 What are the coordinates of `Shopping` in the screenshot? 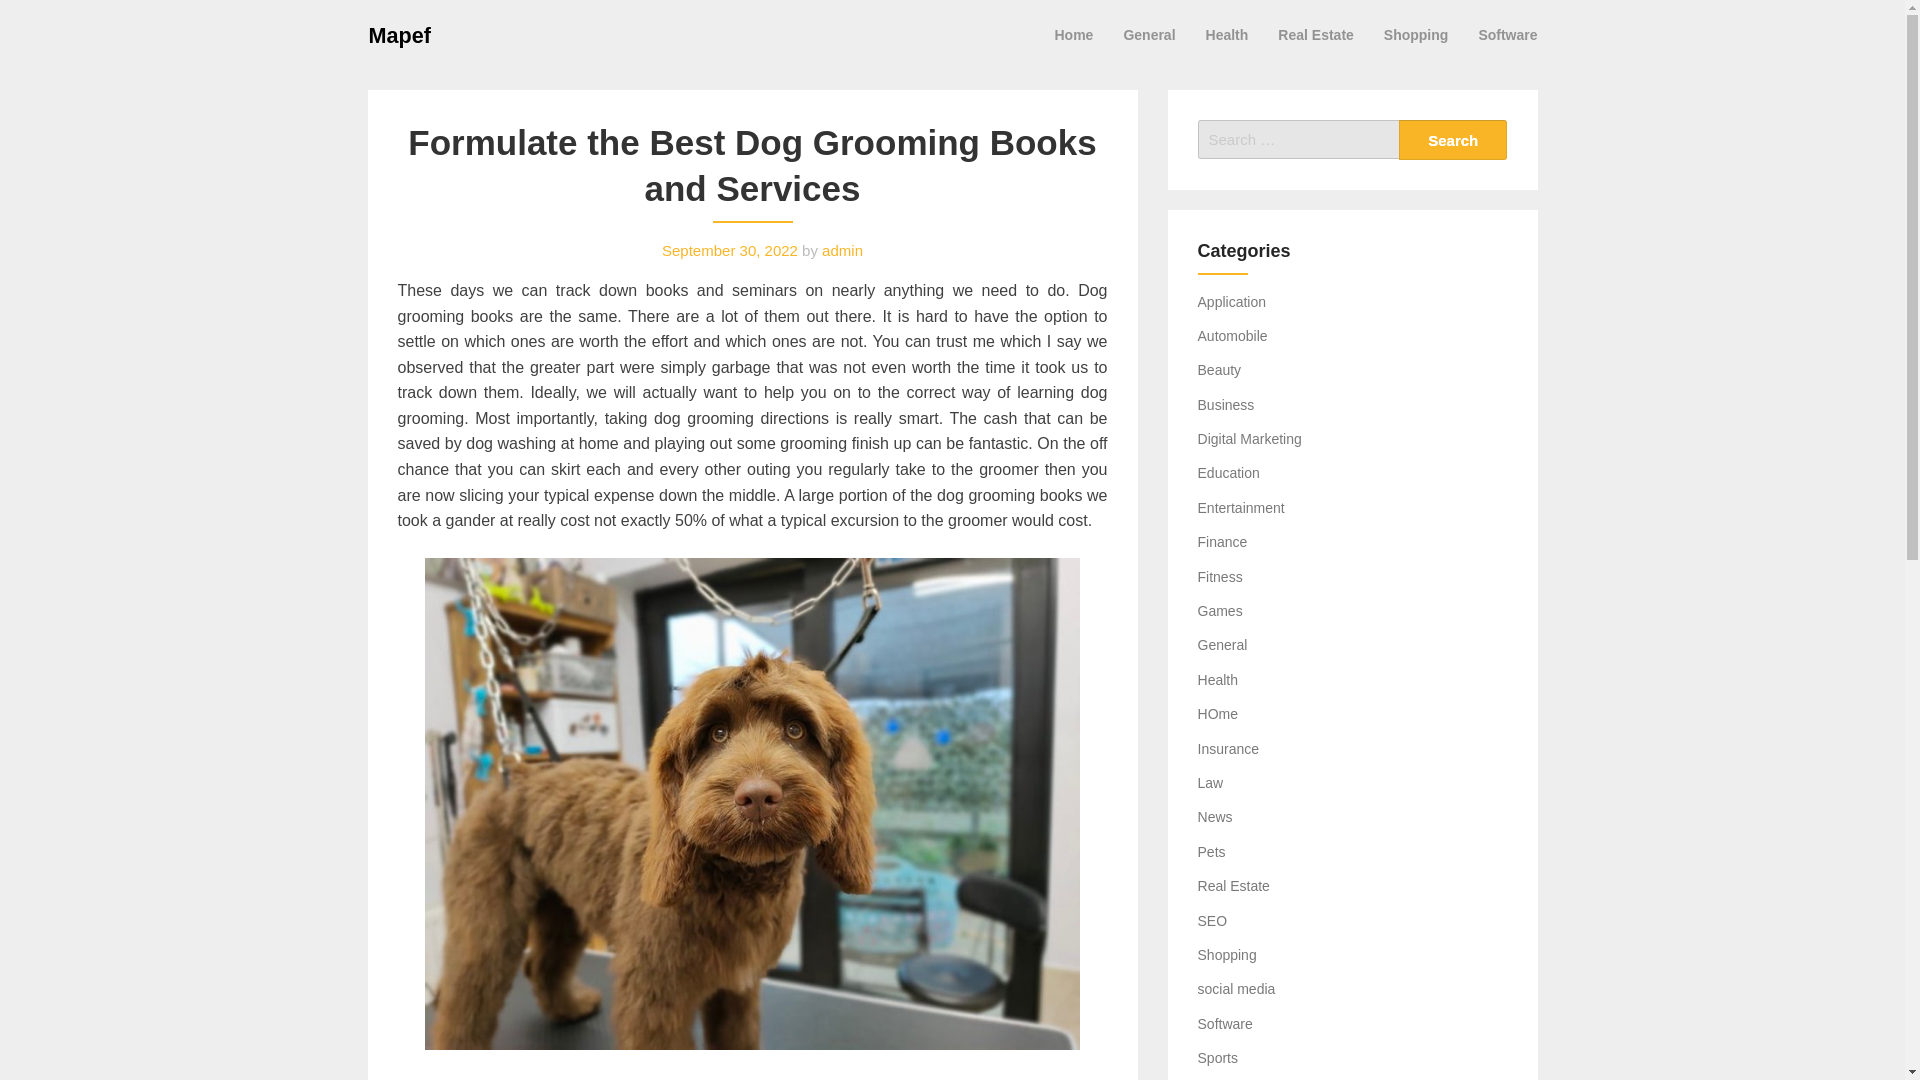 It's located at (1416, 34).